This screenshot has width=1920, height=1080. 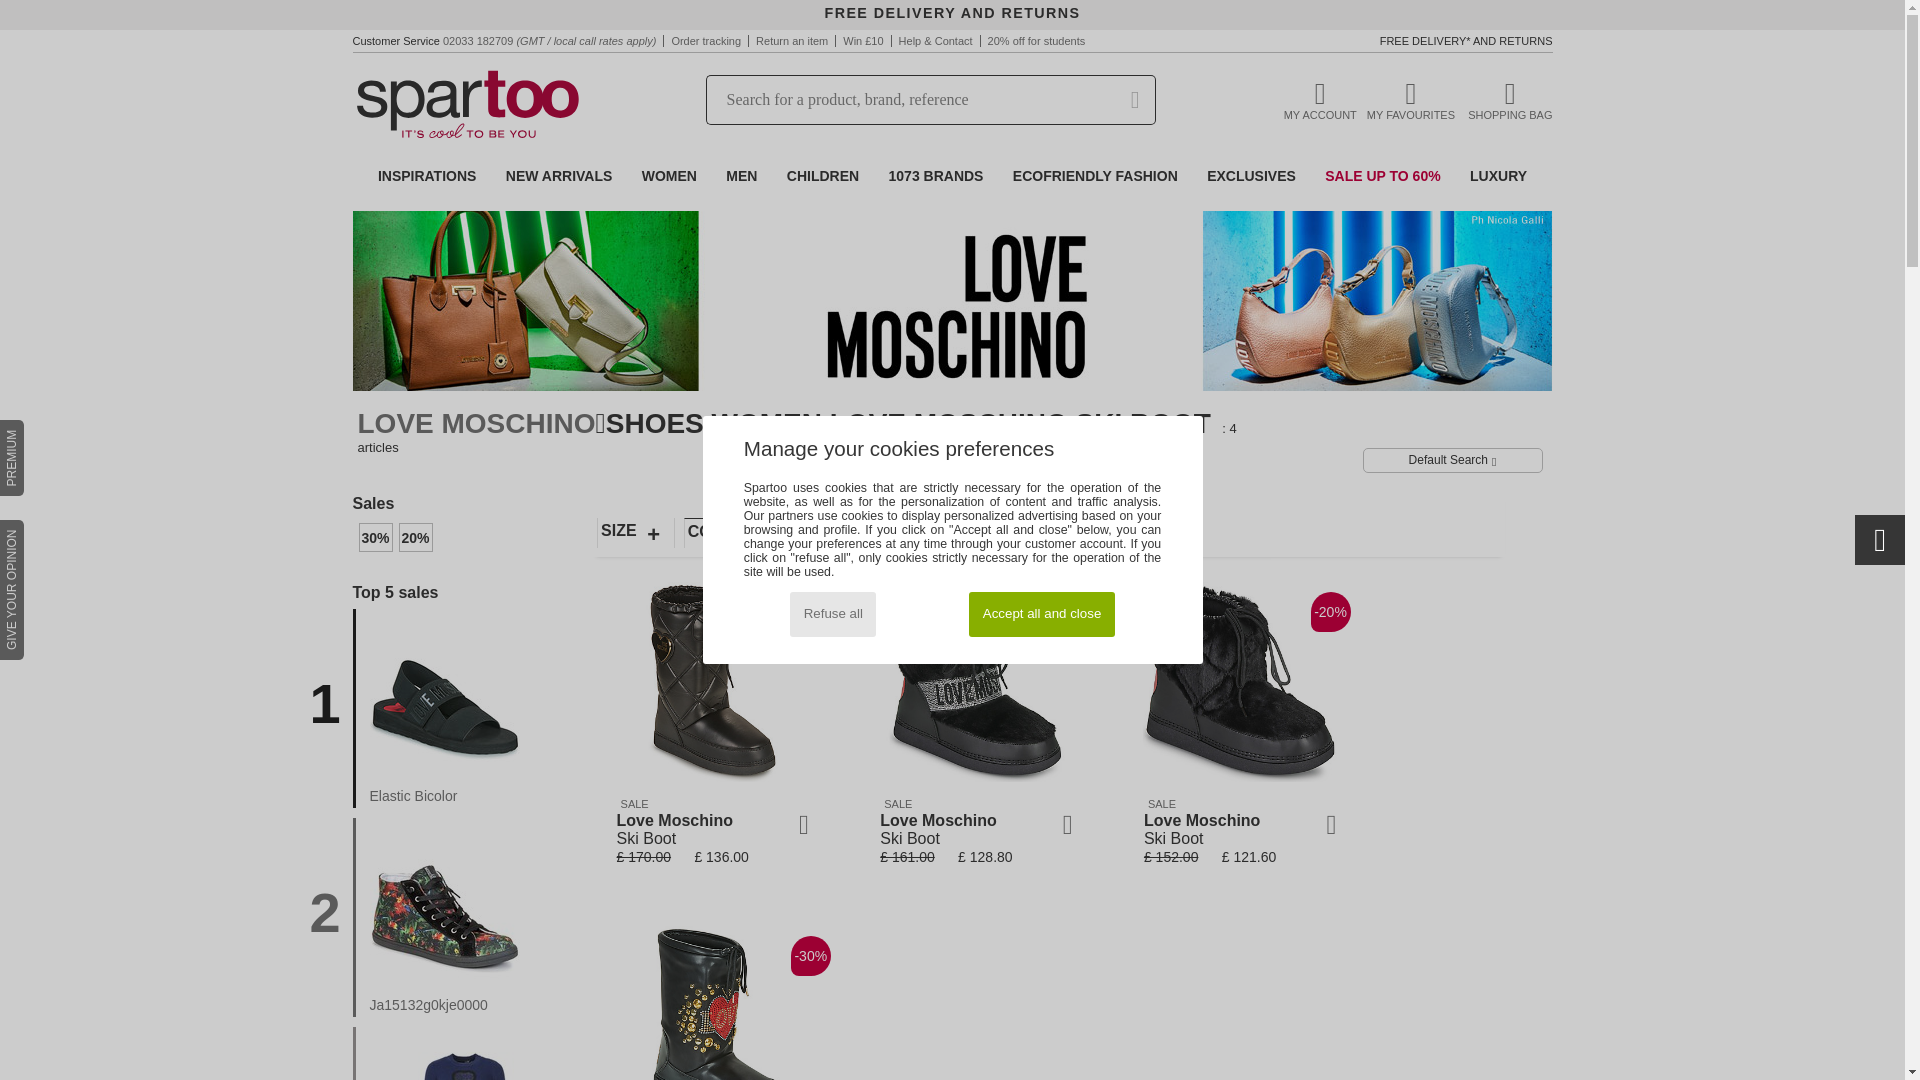 I want to click on 02033 182709, so click(x=478, y=40).